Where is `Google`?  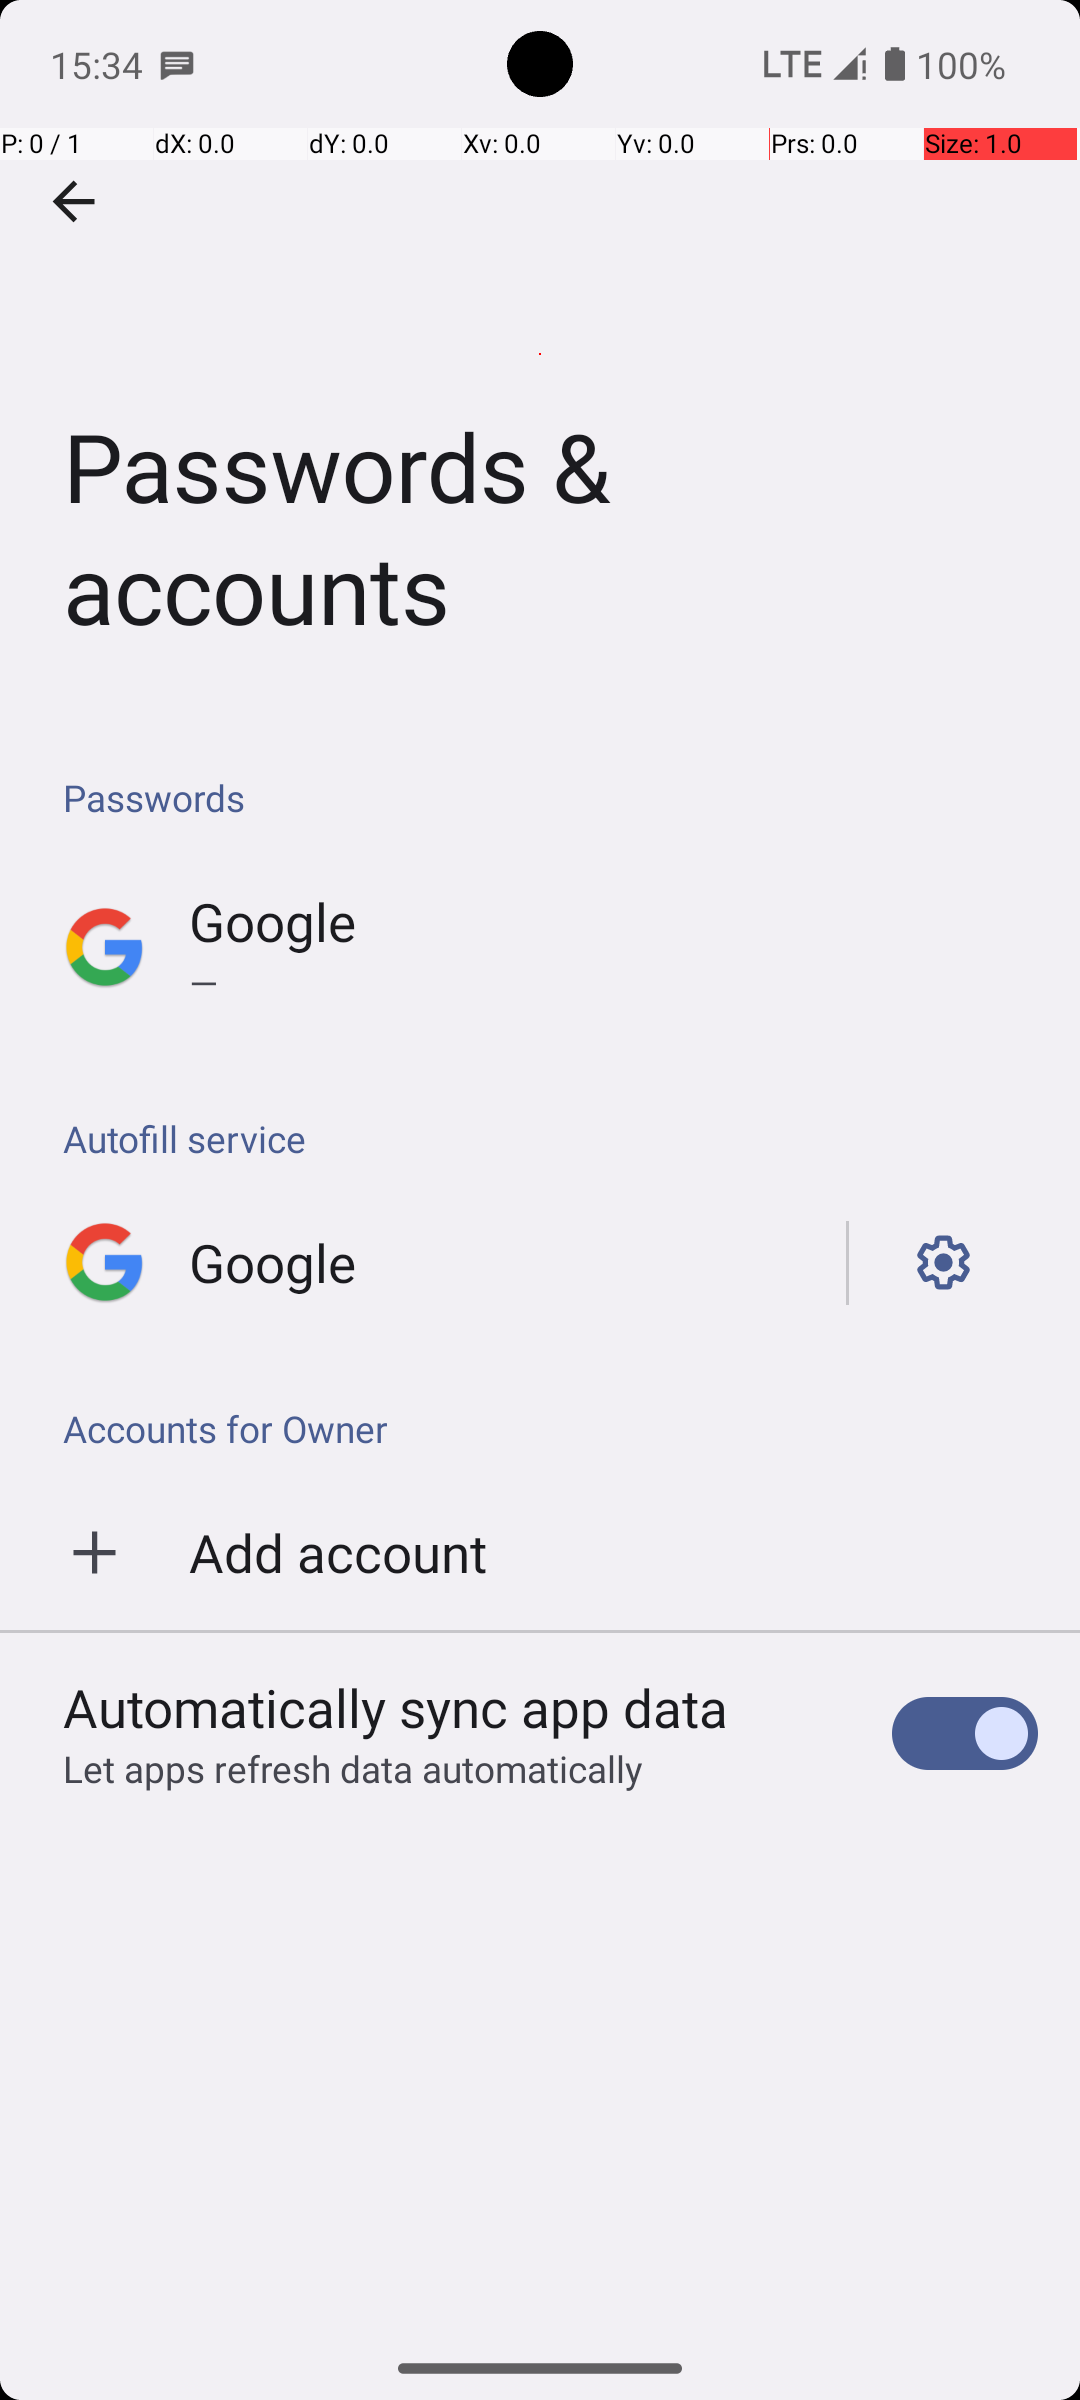 Google is located at coordinates (272, 922).